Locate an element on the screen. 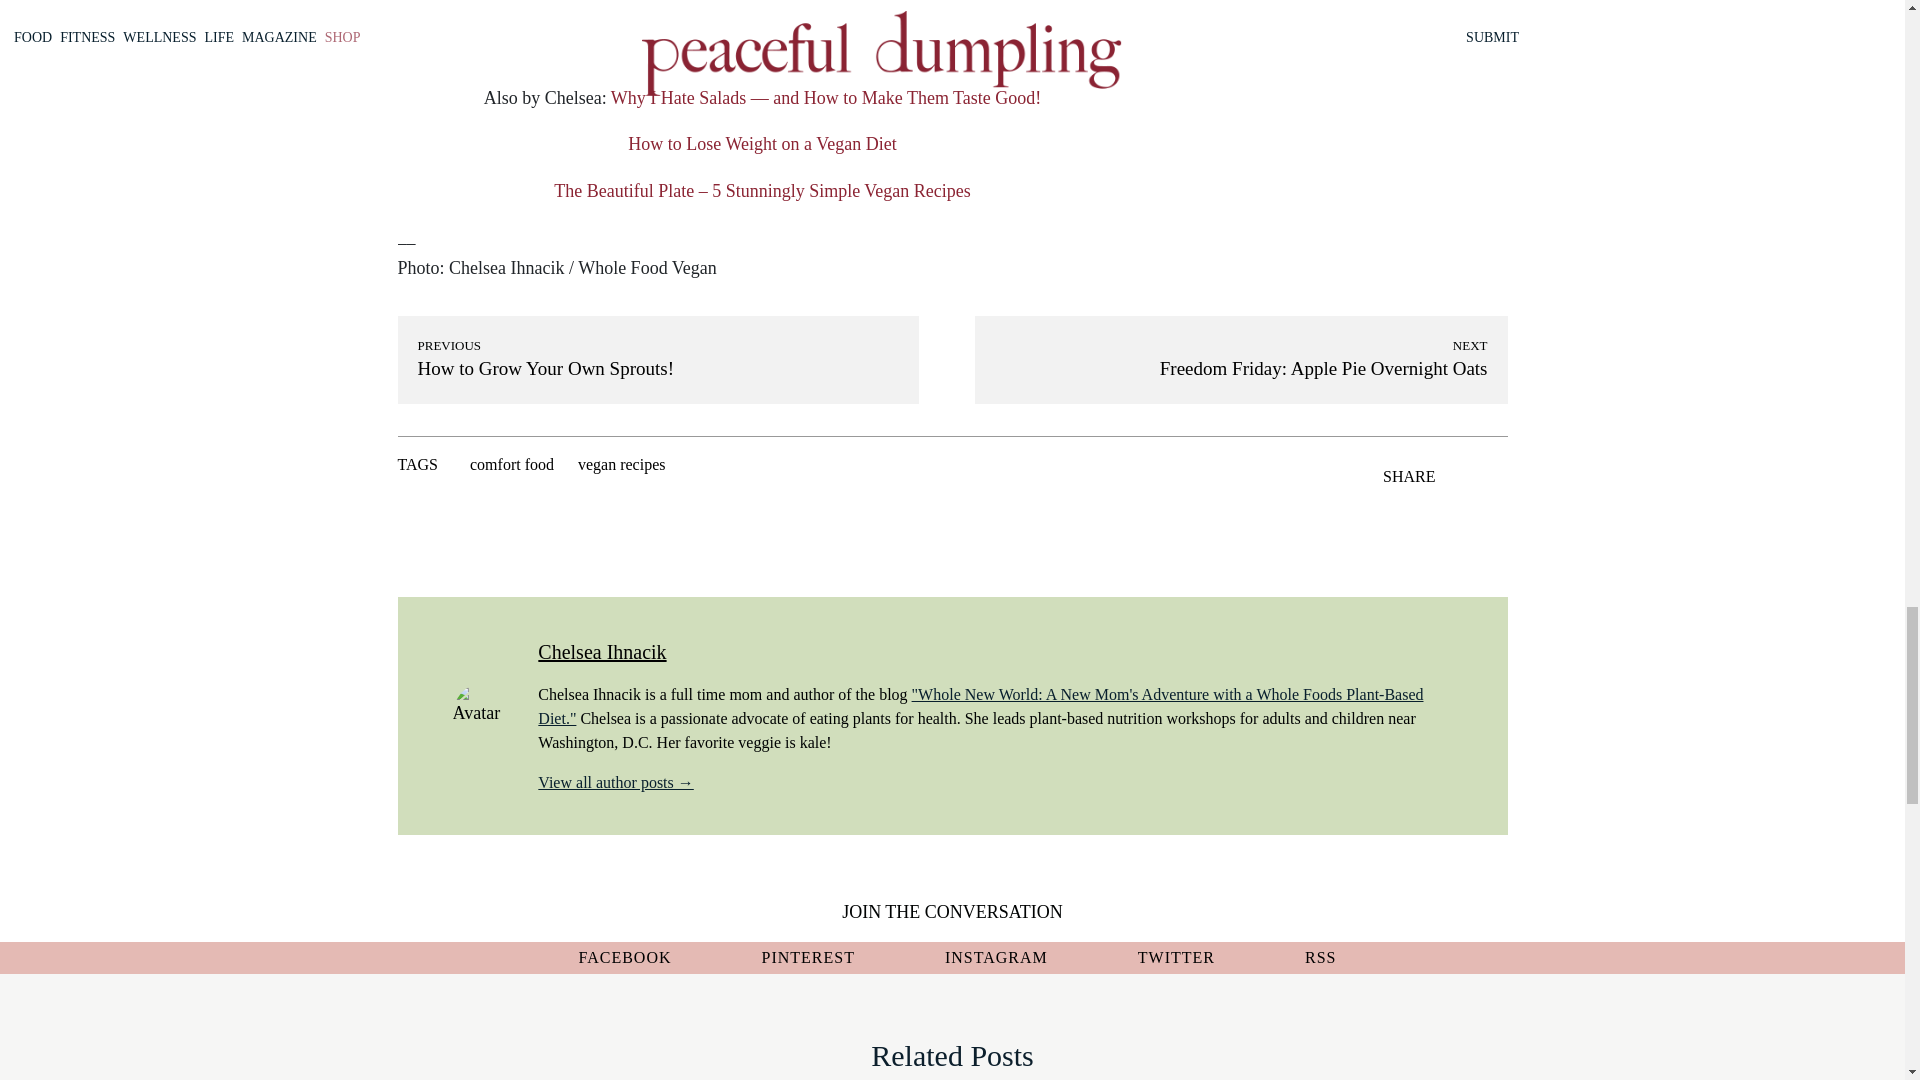 Image resolution: width=1920 pixels, height=1080 pixels. The Beautiful Plate: 5 Stunningly Simple Vegan Recipes is located at coordinates (762, 190).